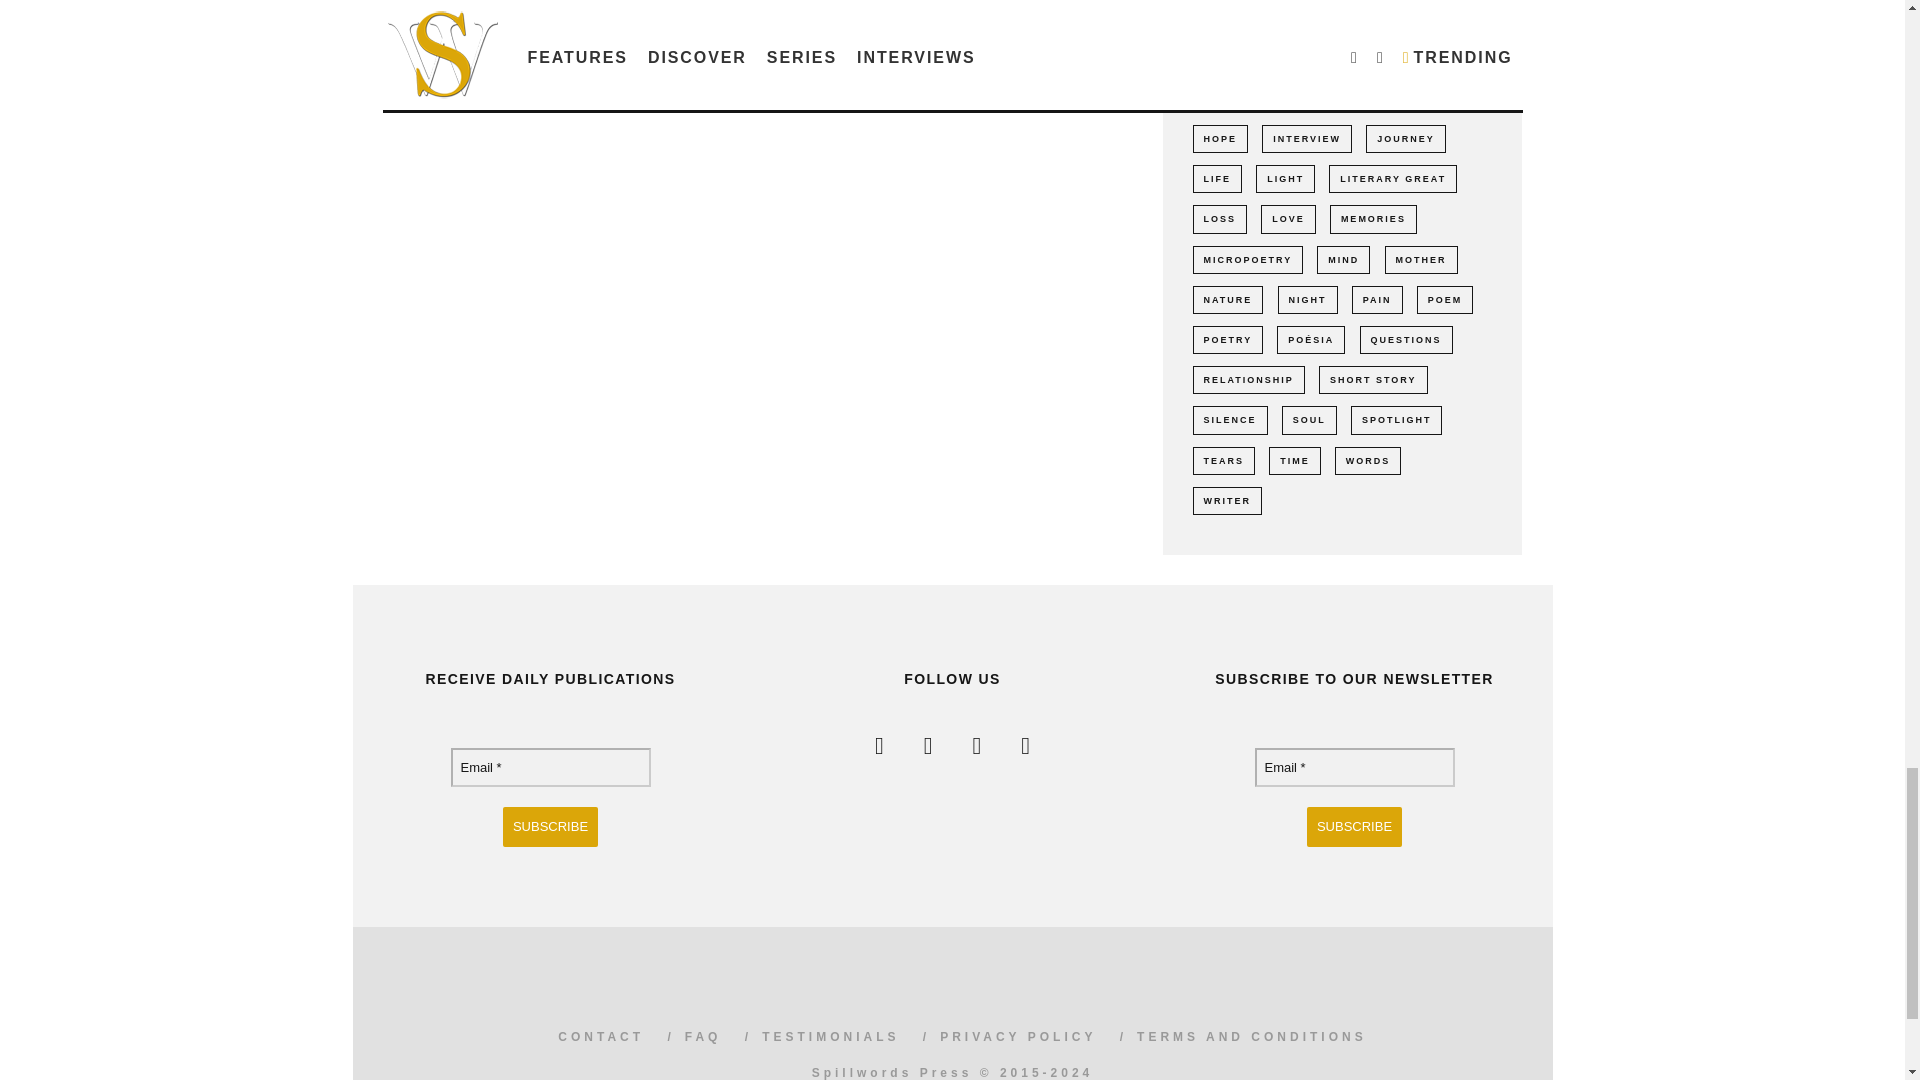 Image resolution: width=1920 pixels, height=1080 pixels. What do you see at coordinates (1354, 826) in the screenshot?
I see `Subscribe` at bounding box center [1354, 826].